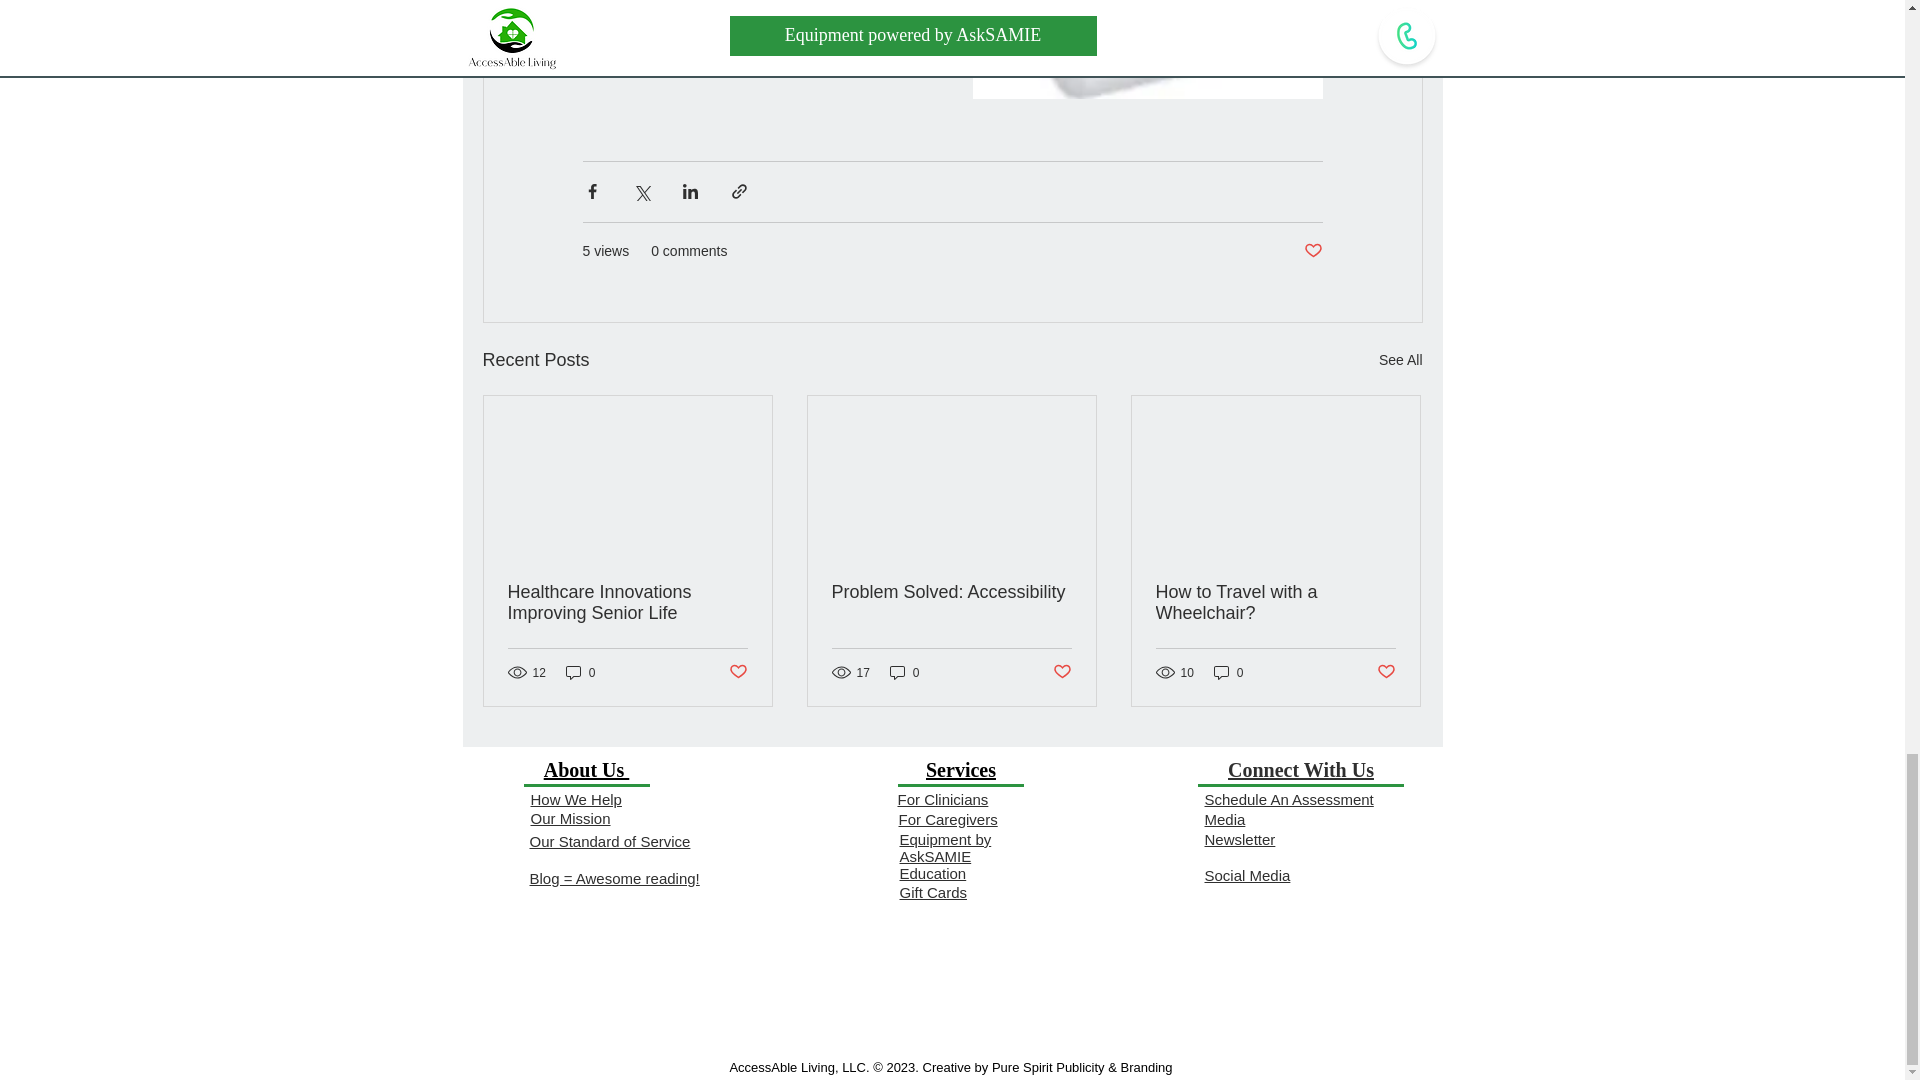 The height and width of the screenshot is (1080, 1920). Describe the element at coordinates (580, 672) in the screenshot. I see `0` at that location.